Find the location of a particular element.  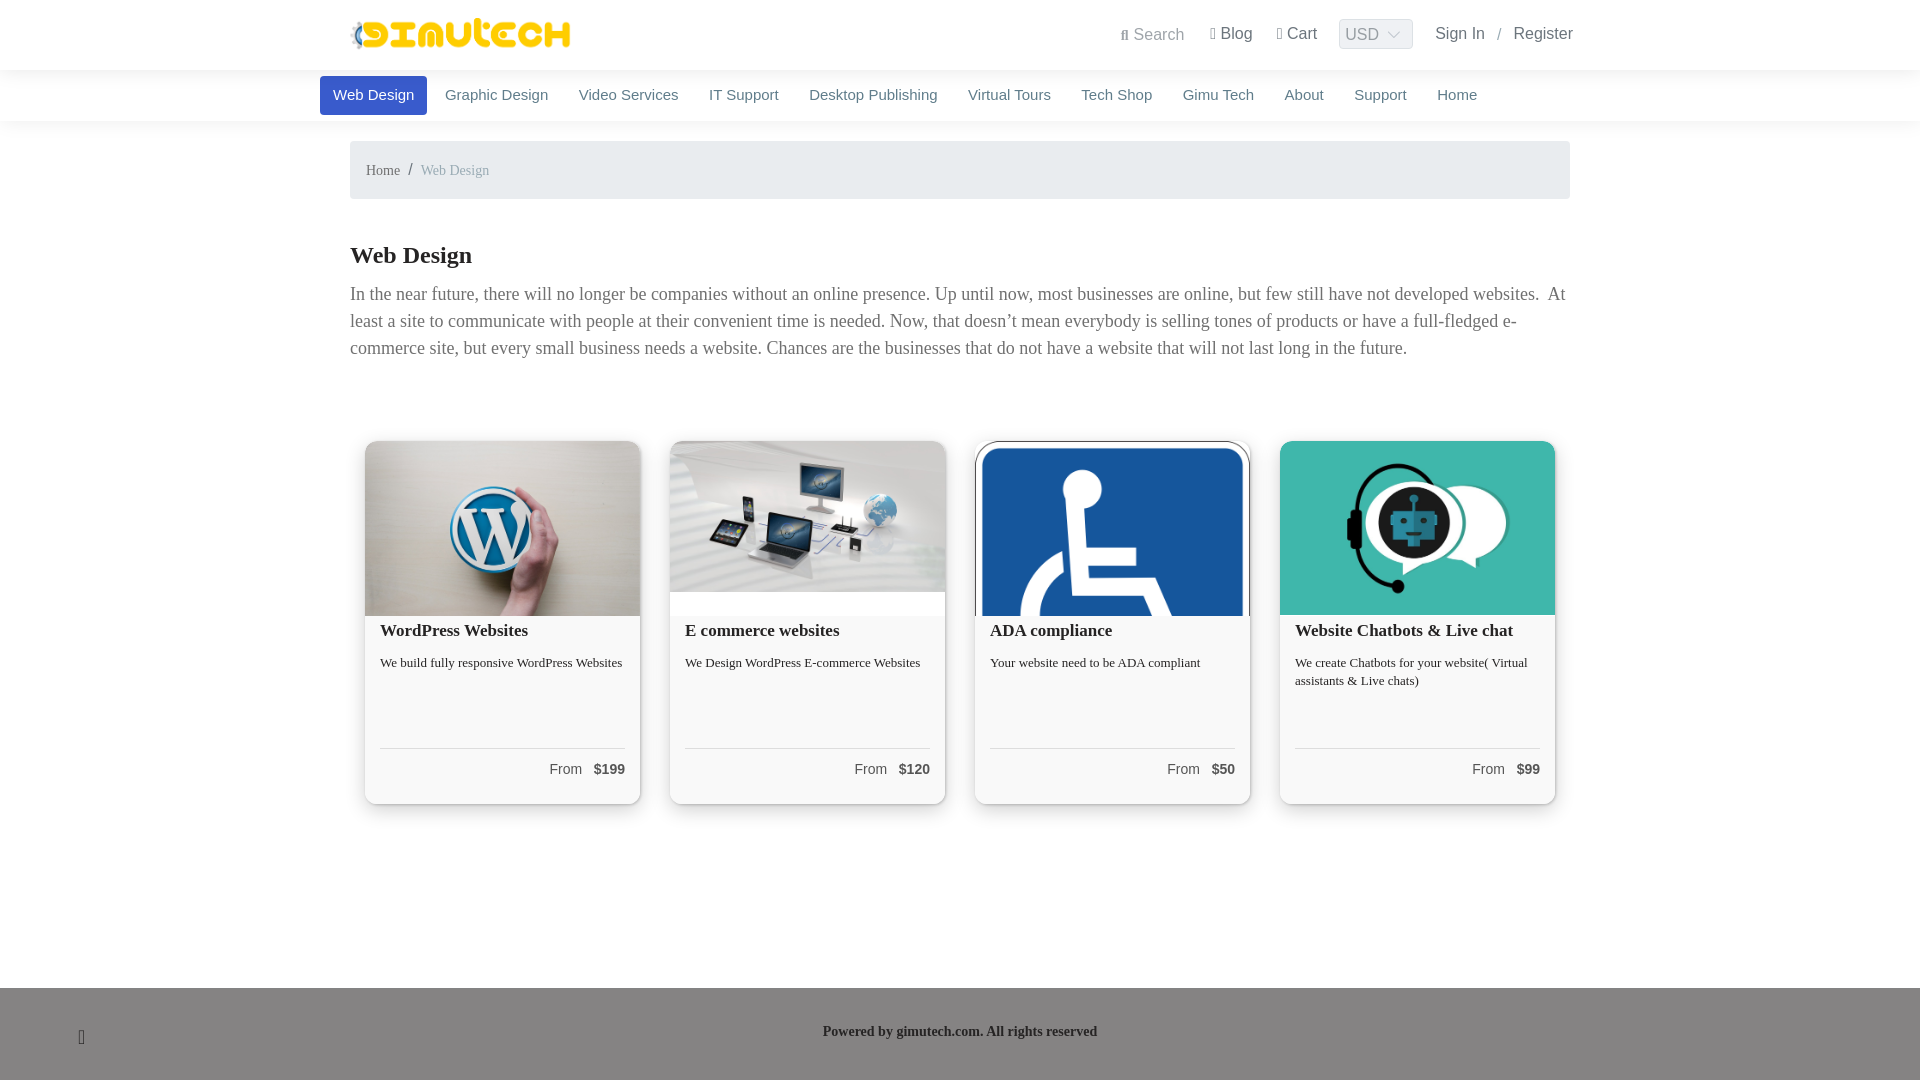

Sign In is located at coordinates (1460, 34).